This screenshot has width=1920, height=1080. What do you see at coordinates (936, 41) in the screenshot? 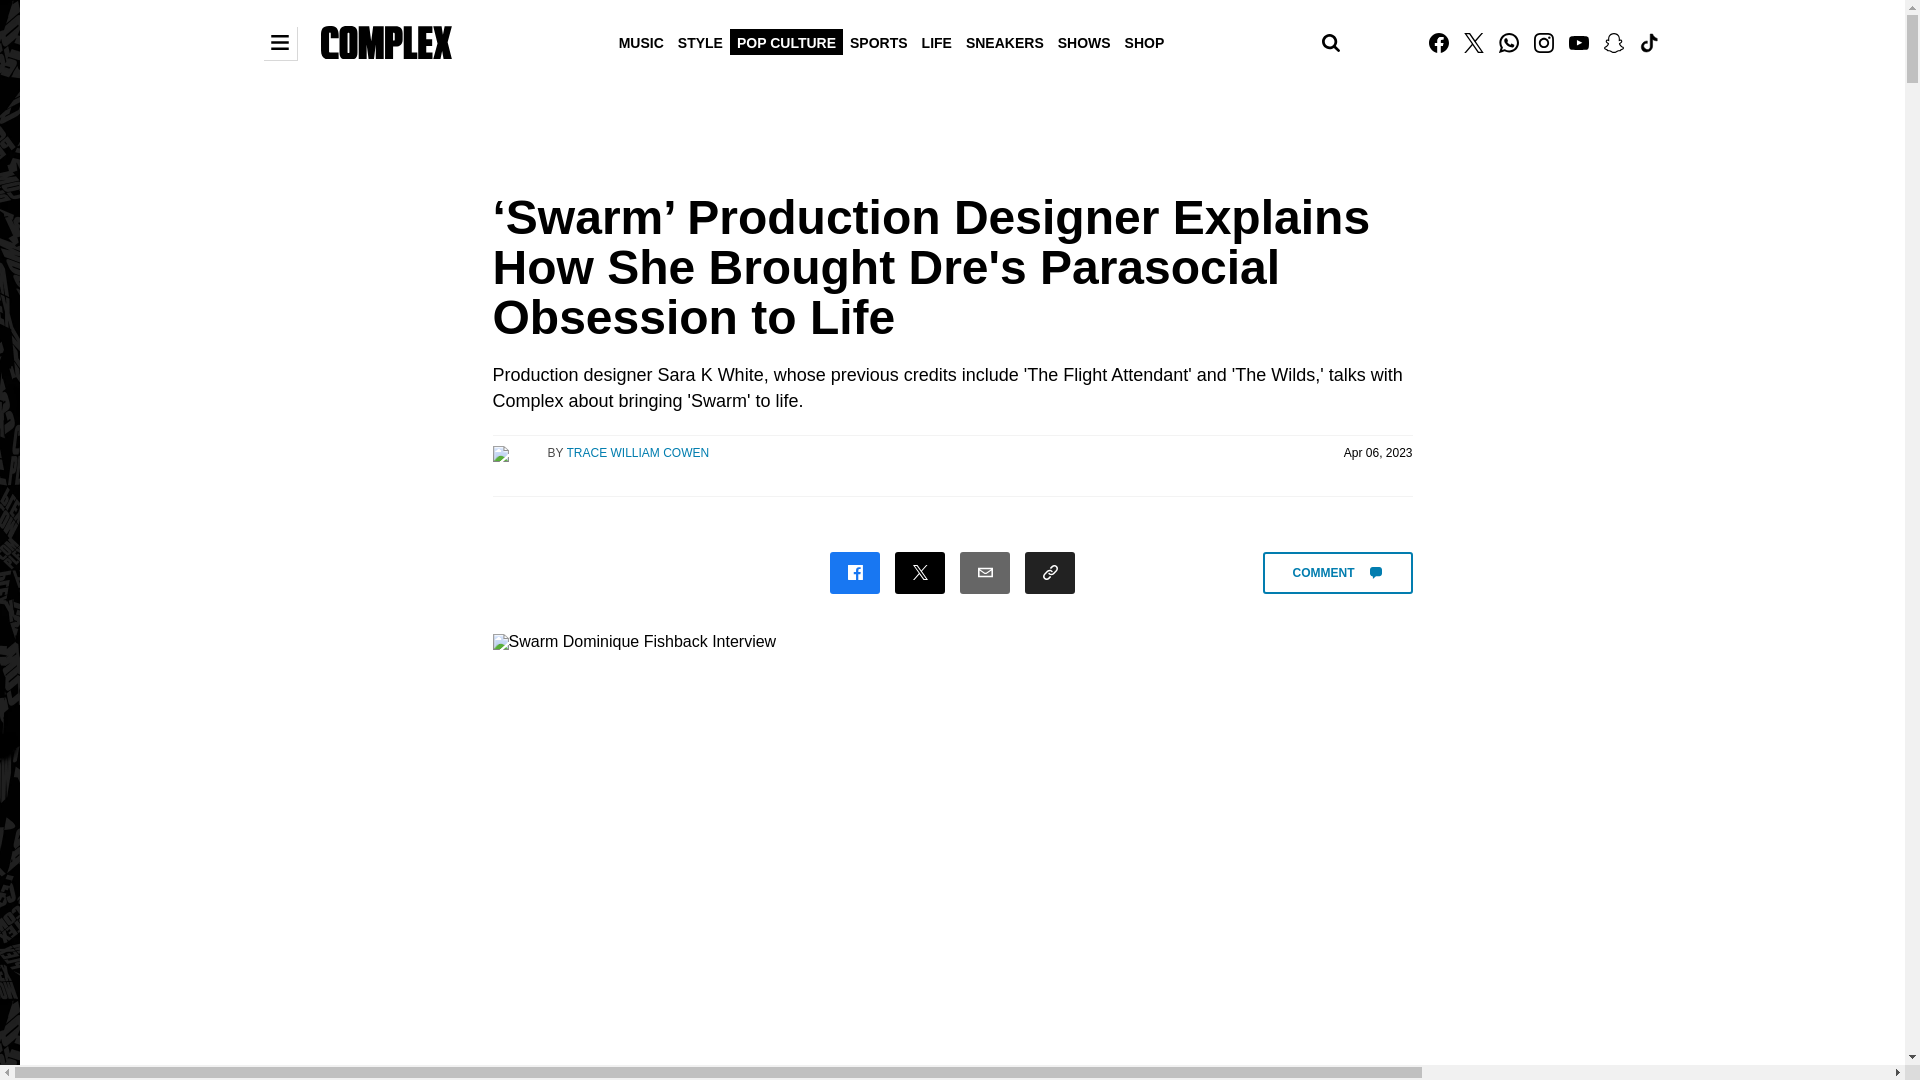
I see `LIFE` at bounding box center [936, 41].